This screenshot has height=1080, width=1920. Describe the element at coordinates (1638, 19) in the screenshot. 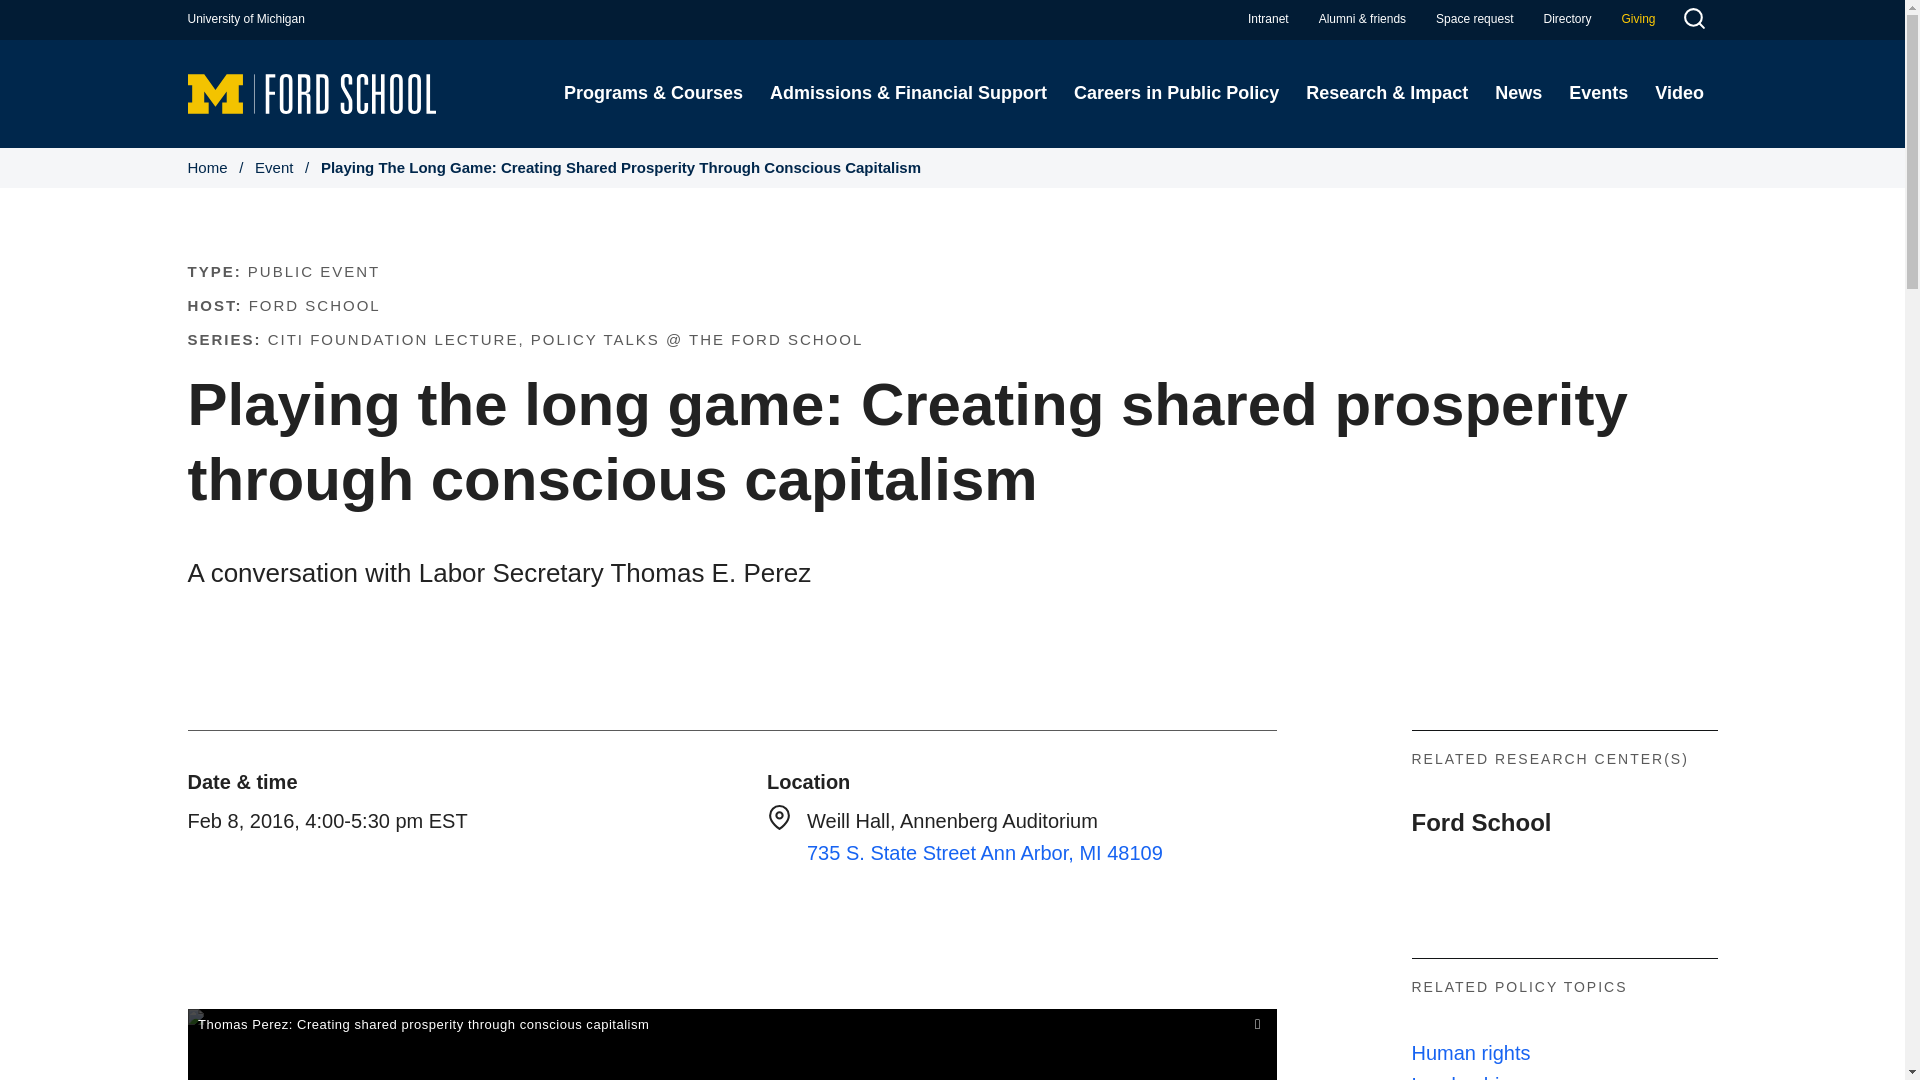

I see `Giving` at that location.